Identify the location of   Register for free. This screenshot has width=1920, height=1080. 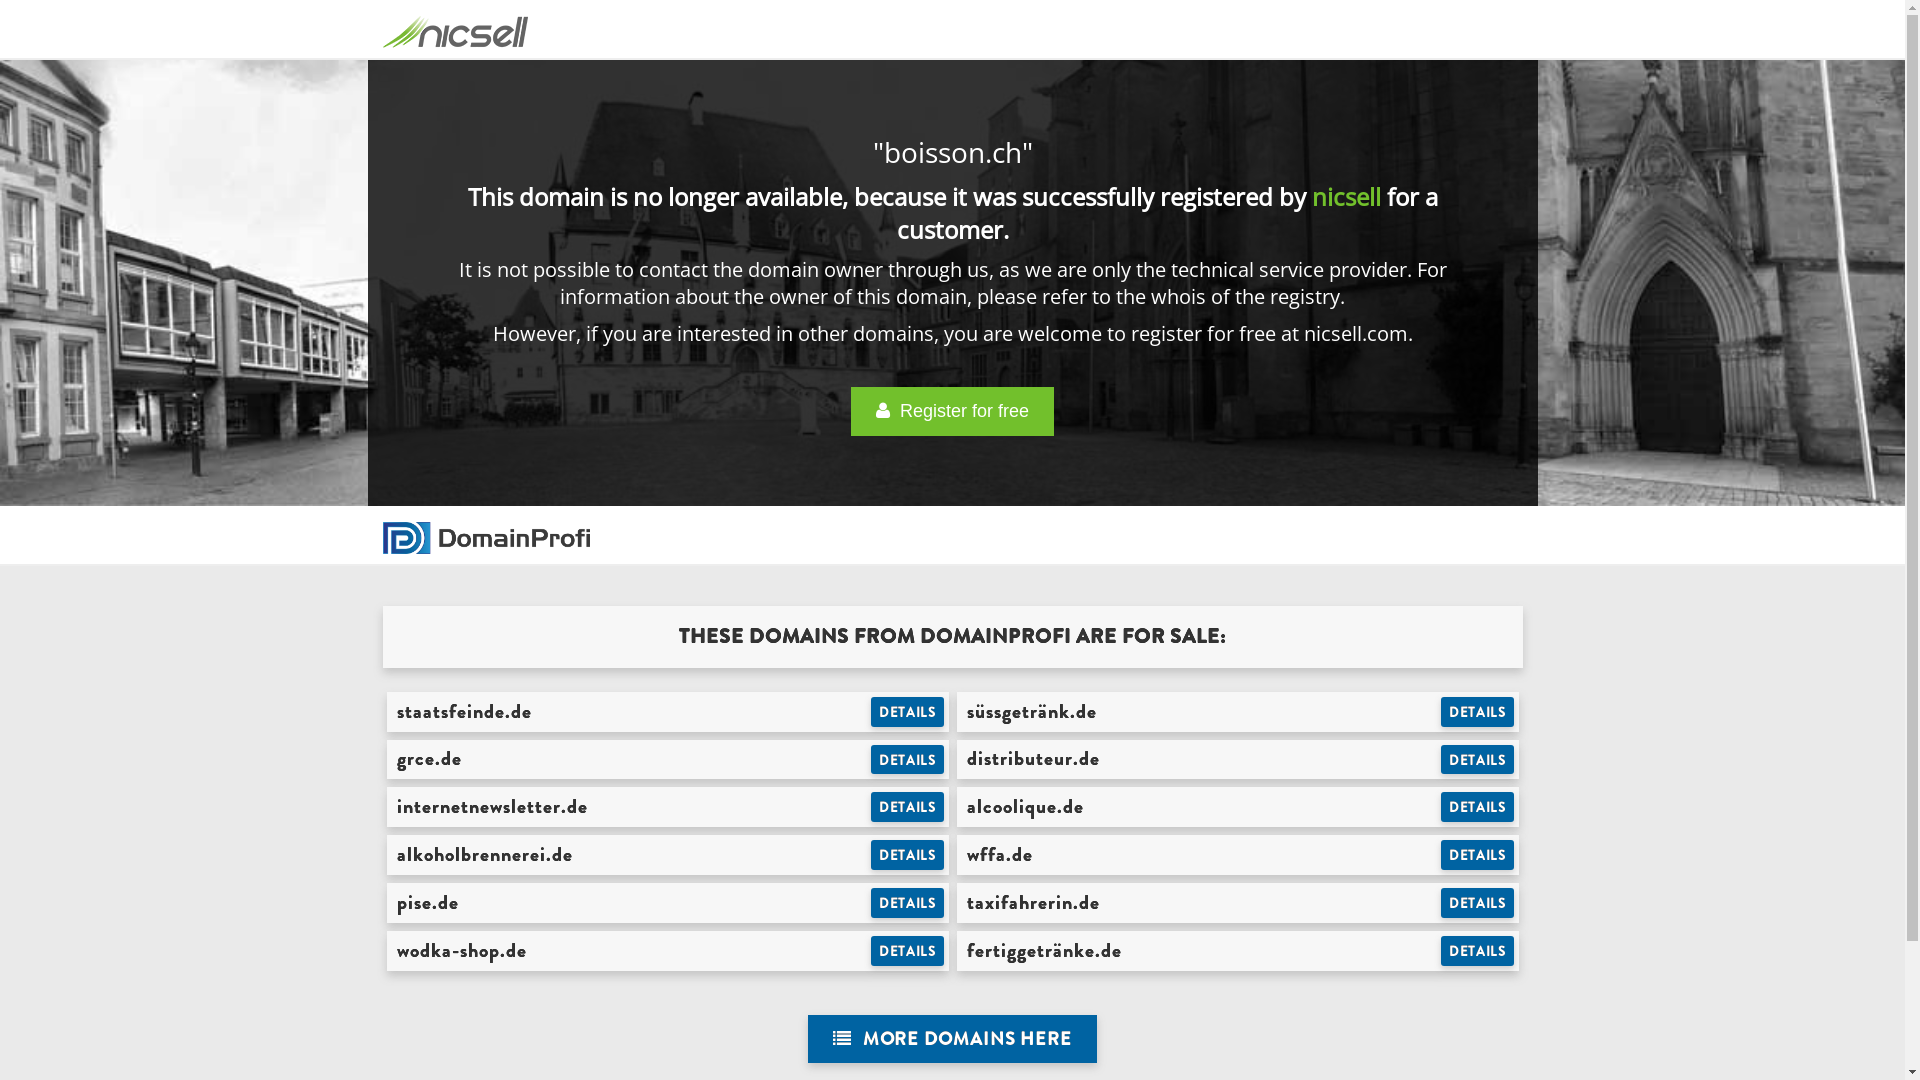
(952, 412).